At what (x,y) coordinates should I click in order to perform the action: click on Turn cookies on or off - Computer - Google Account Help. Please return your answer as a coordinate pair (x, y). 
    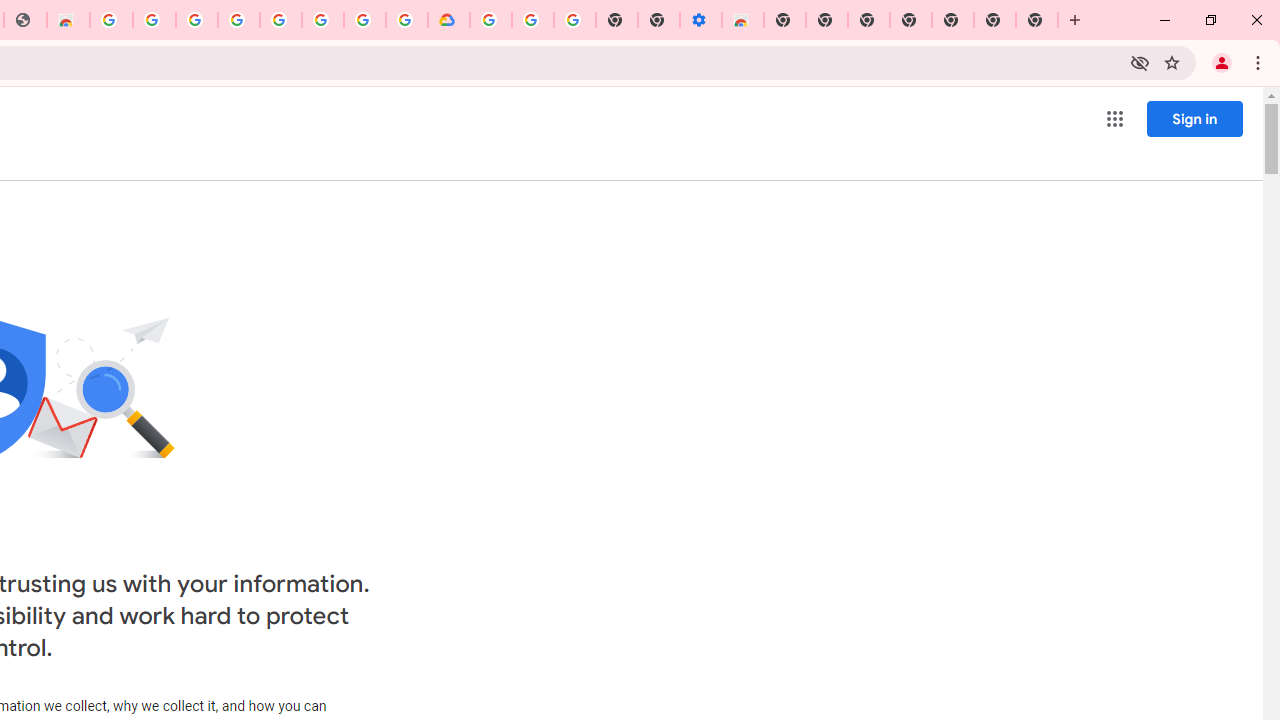
    Looking at the image, I should click on (575, 20).